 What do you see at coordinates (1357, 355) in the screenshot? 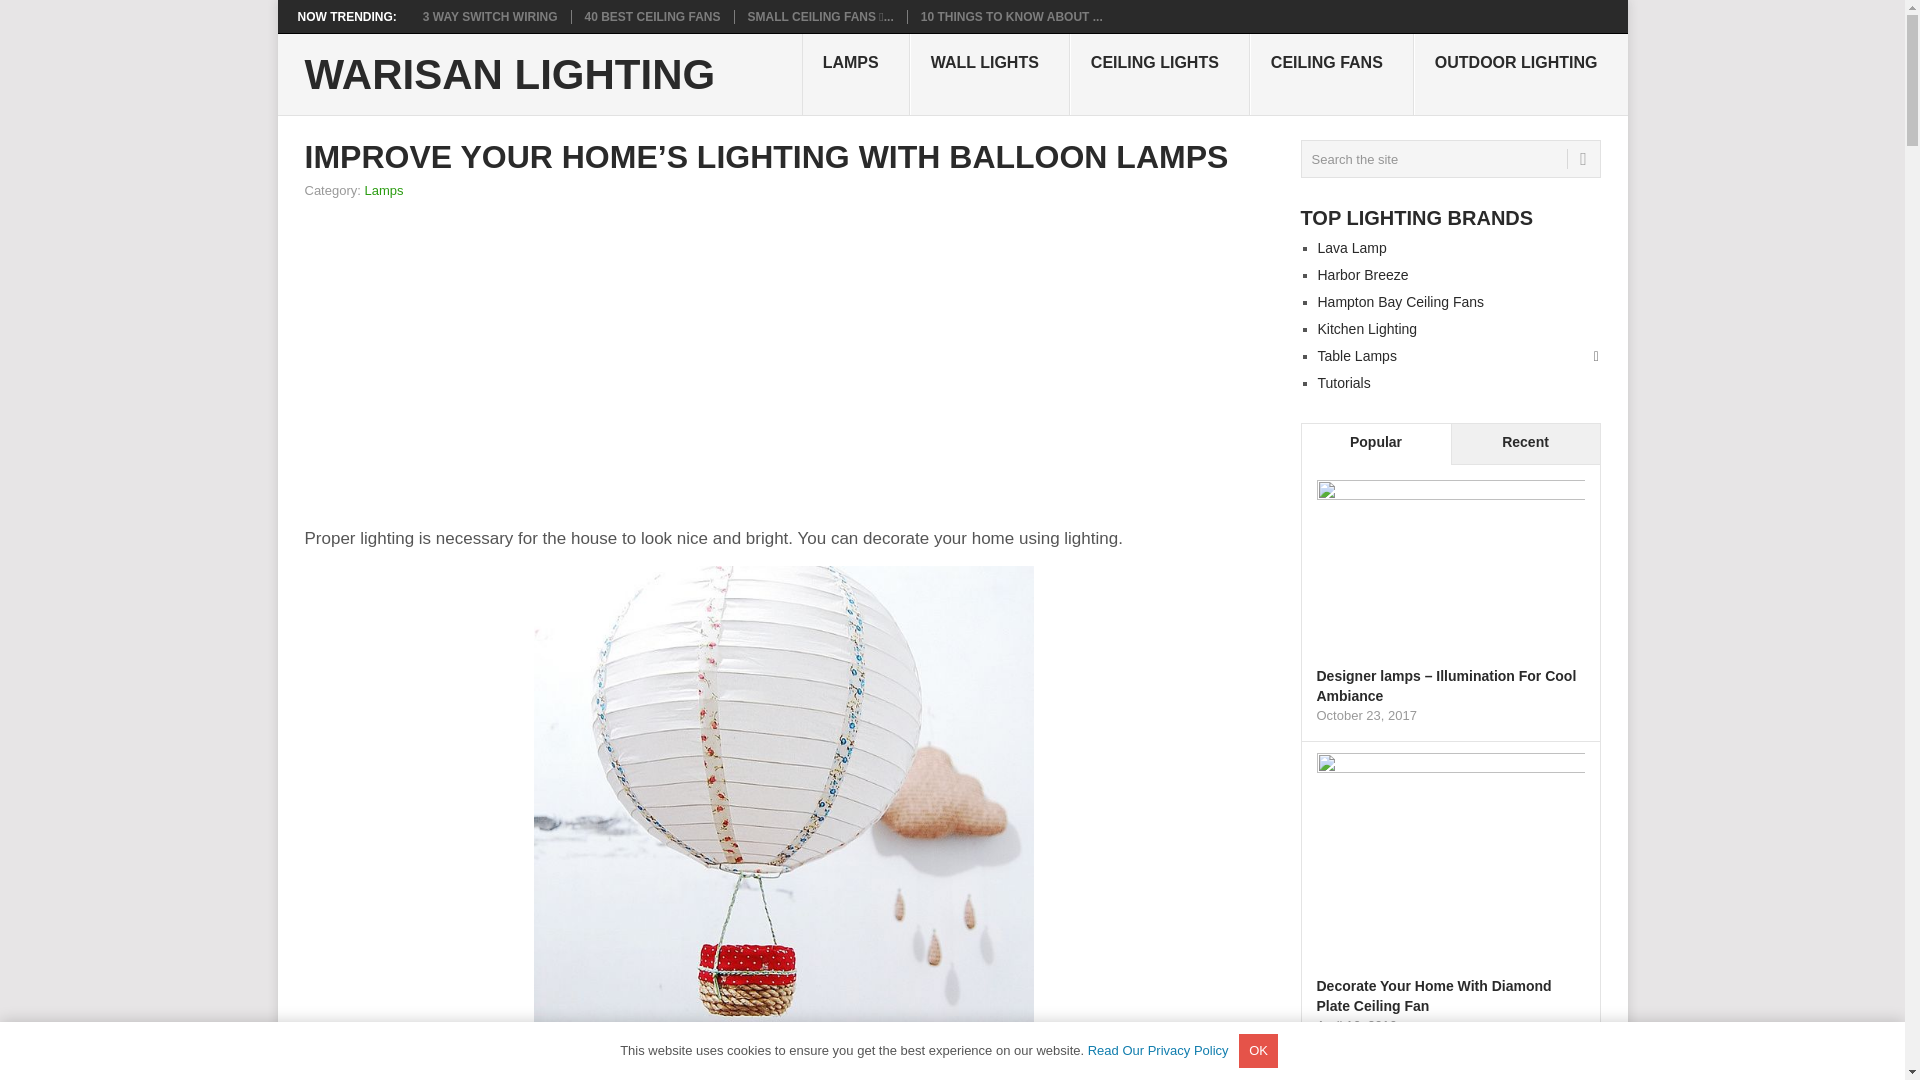
I see `Table Lamps` at bounding box center [1357, 355].